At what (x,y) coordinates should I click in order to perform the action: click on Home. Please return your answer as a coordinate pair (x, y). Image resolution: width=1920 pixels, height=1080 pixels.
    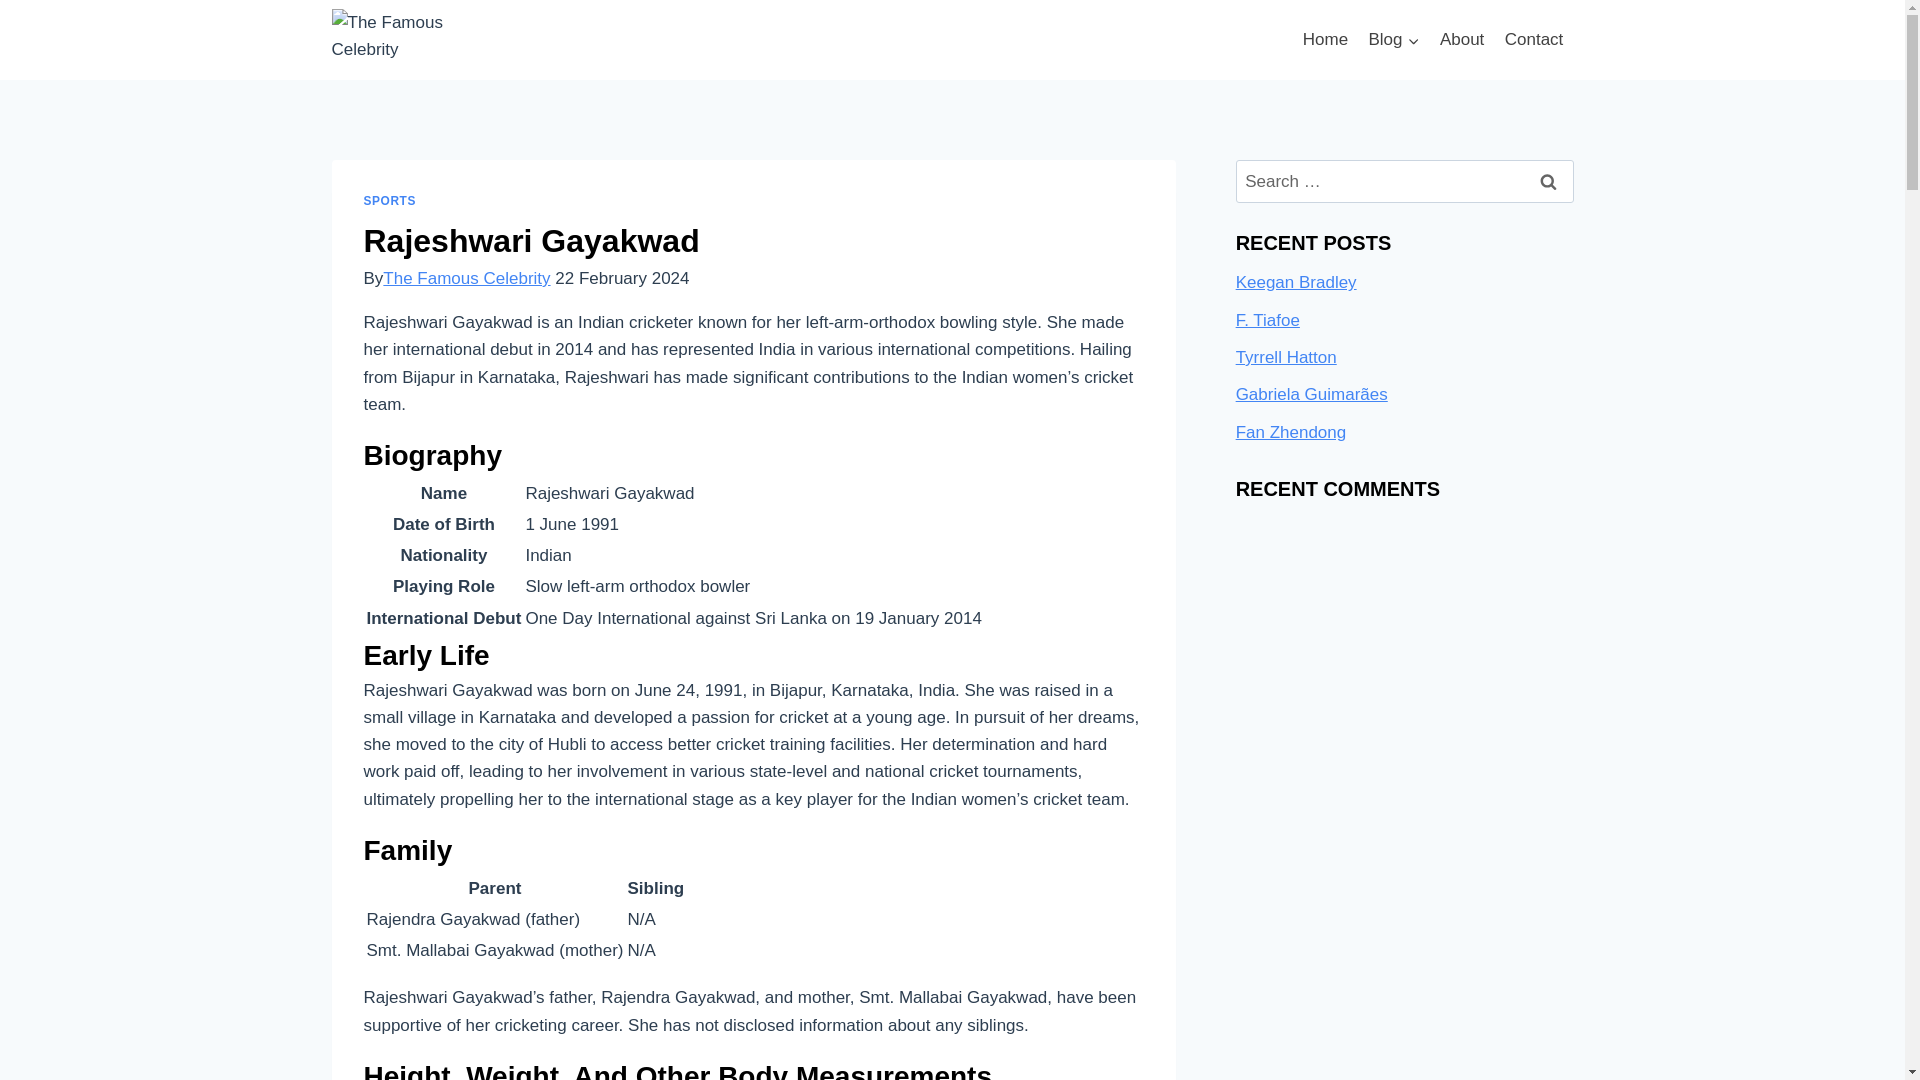
    Looking at the image, I should click on (1326, 40).